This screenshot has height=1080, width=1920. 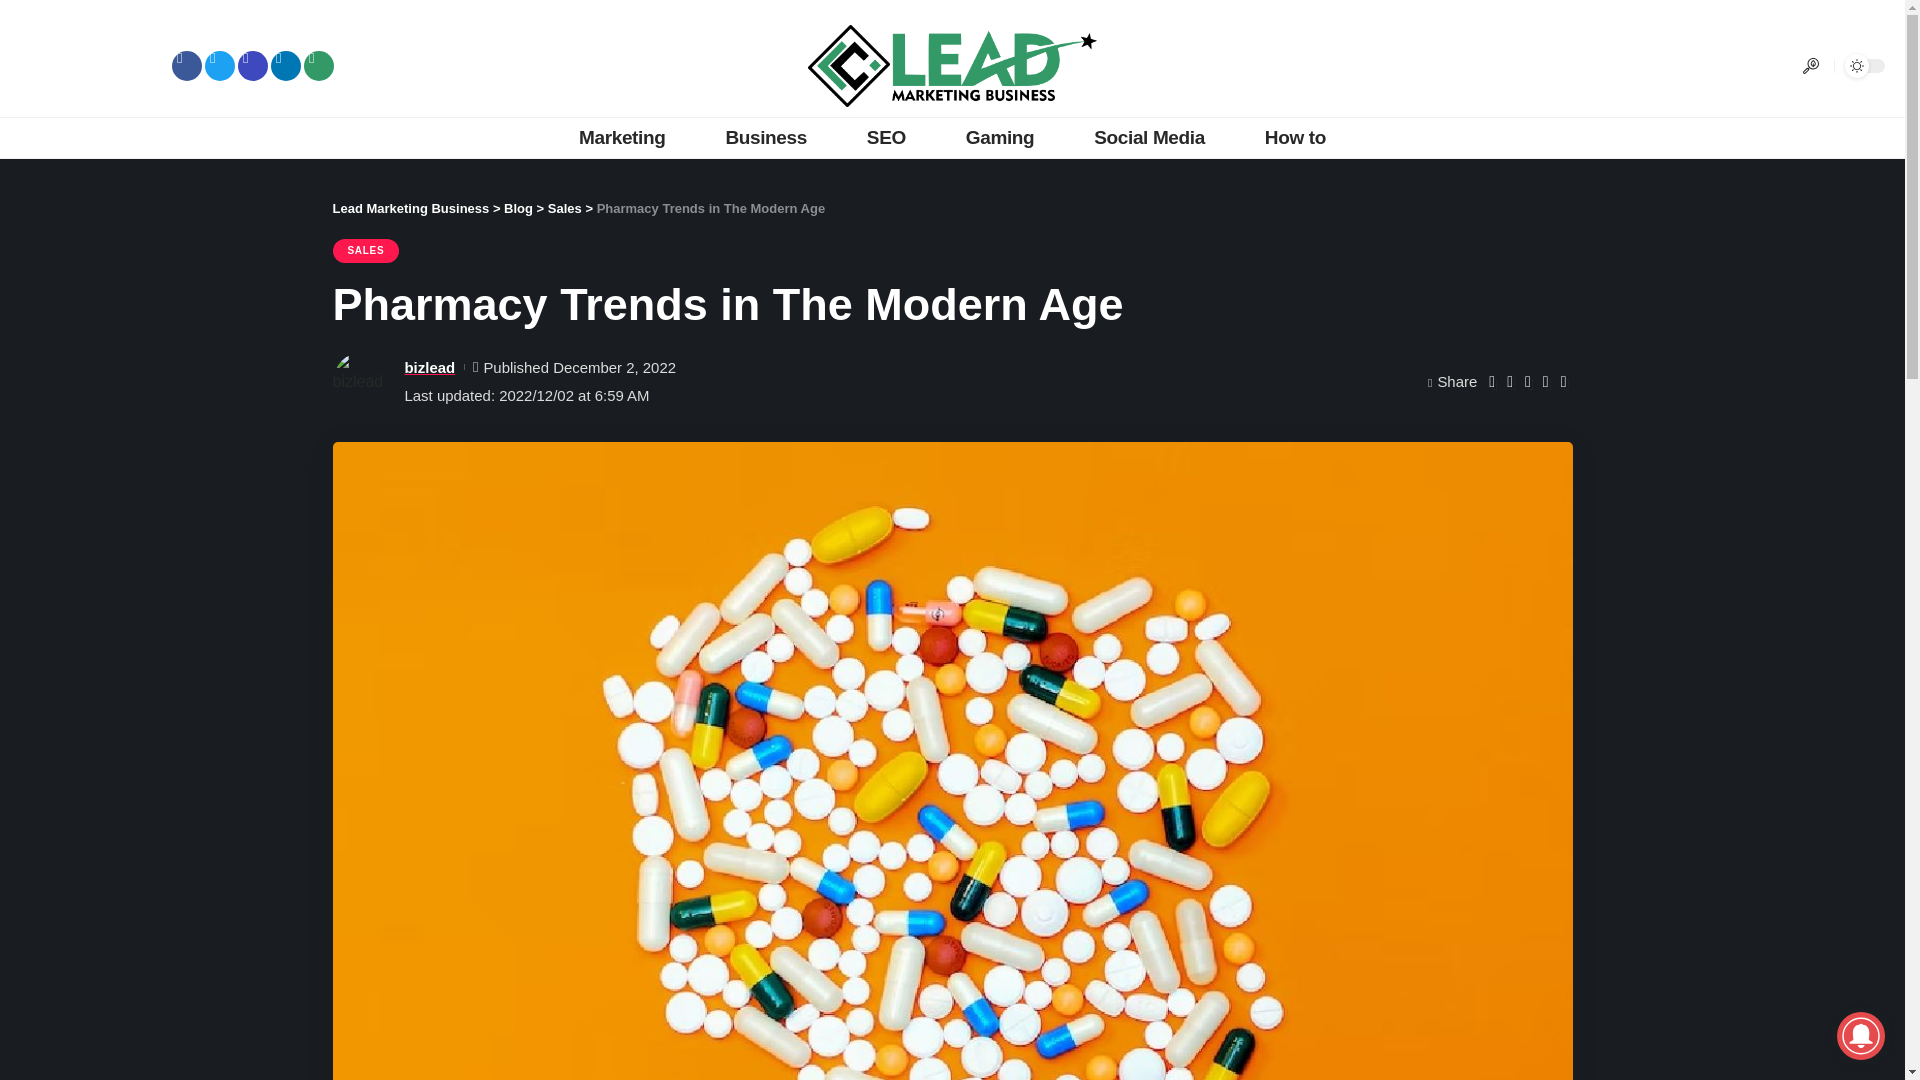 What do you see at coordinates (1148, 137) in the screenshot?
I see `Social Media` at bounding box center [1148, 137].